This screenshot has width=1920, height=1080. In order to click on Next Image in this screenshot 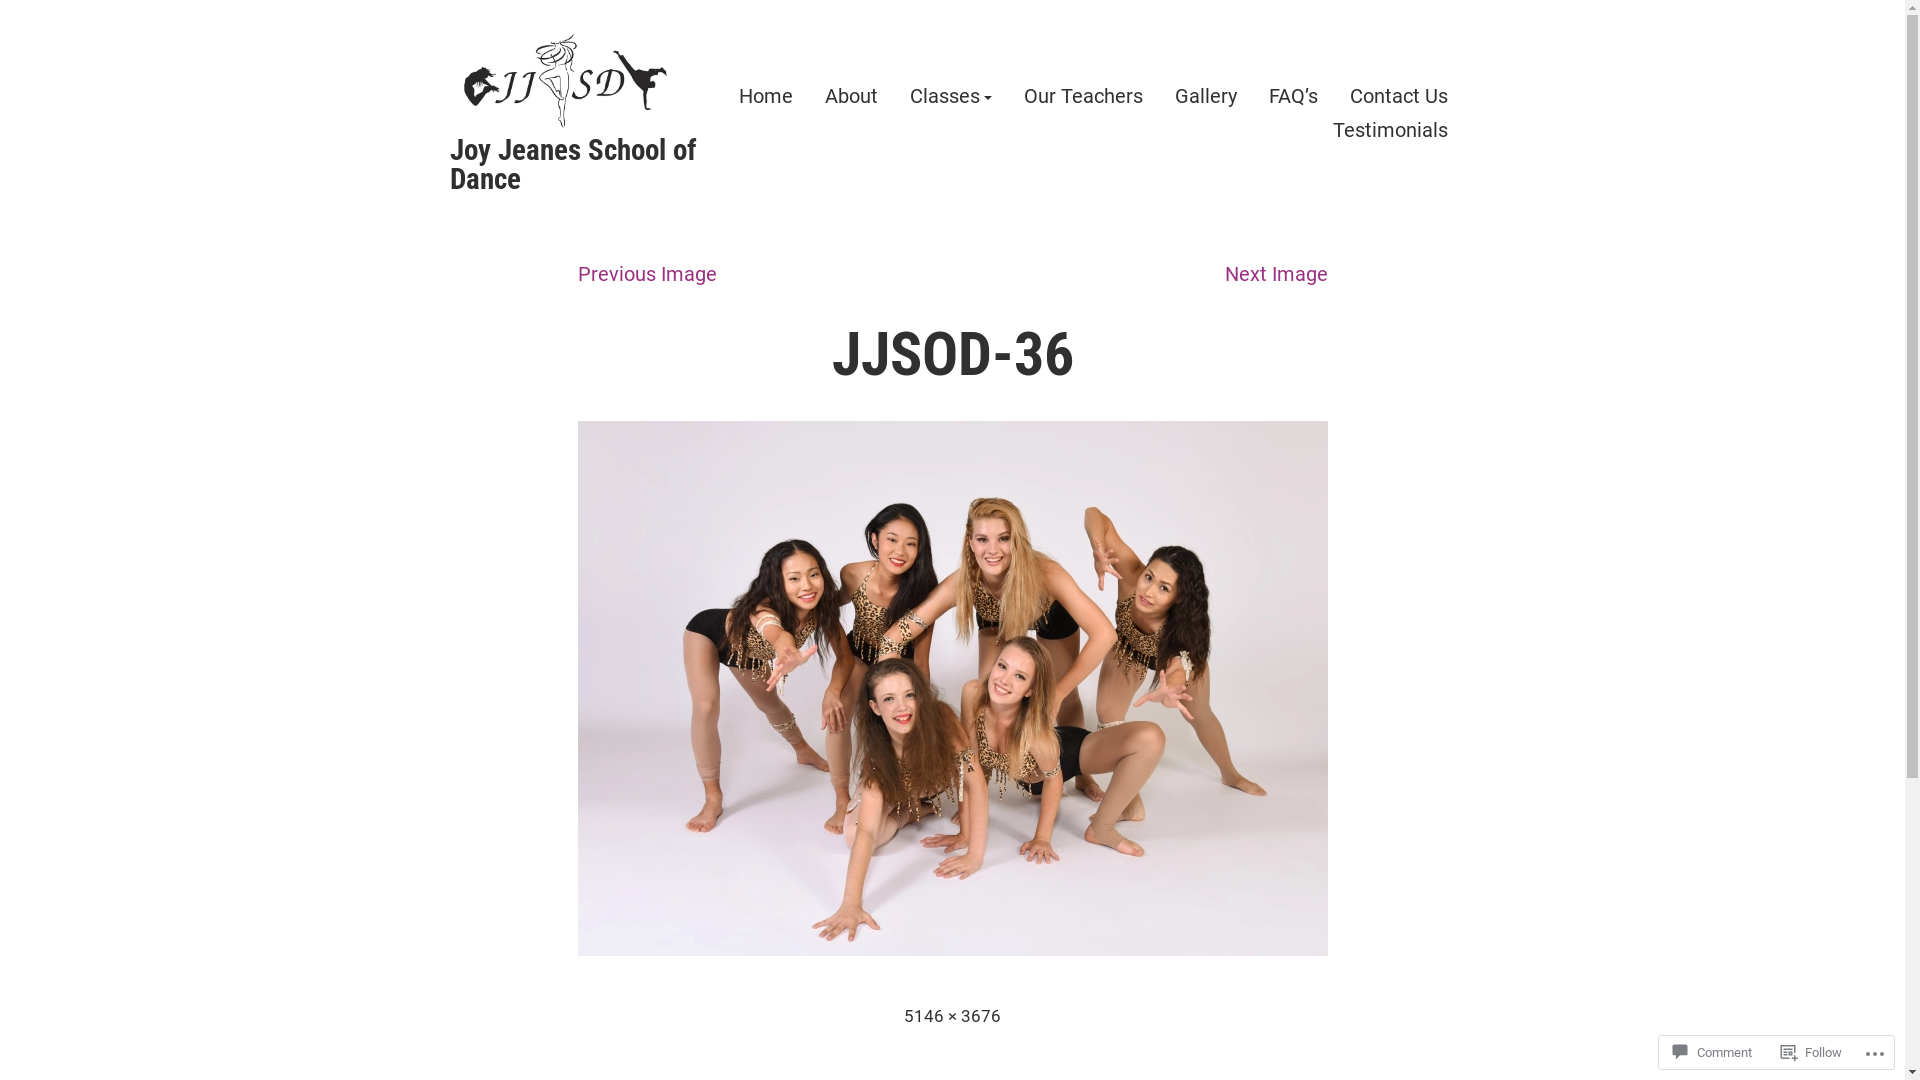, I will do `click(1276, 274)`.